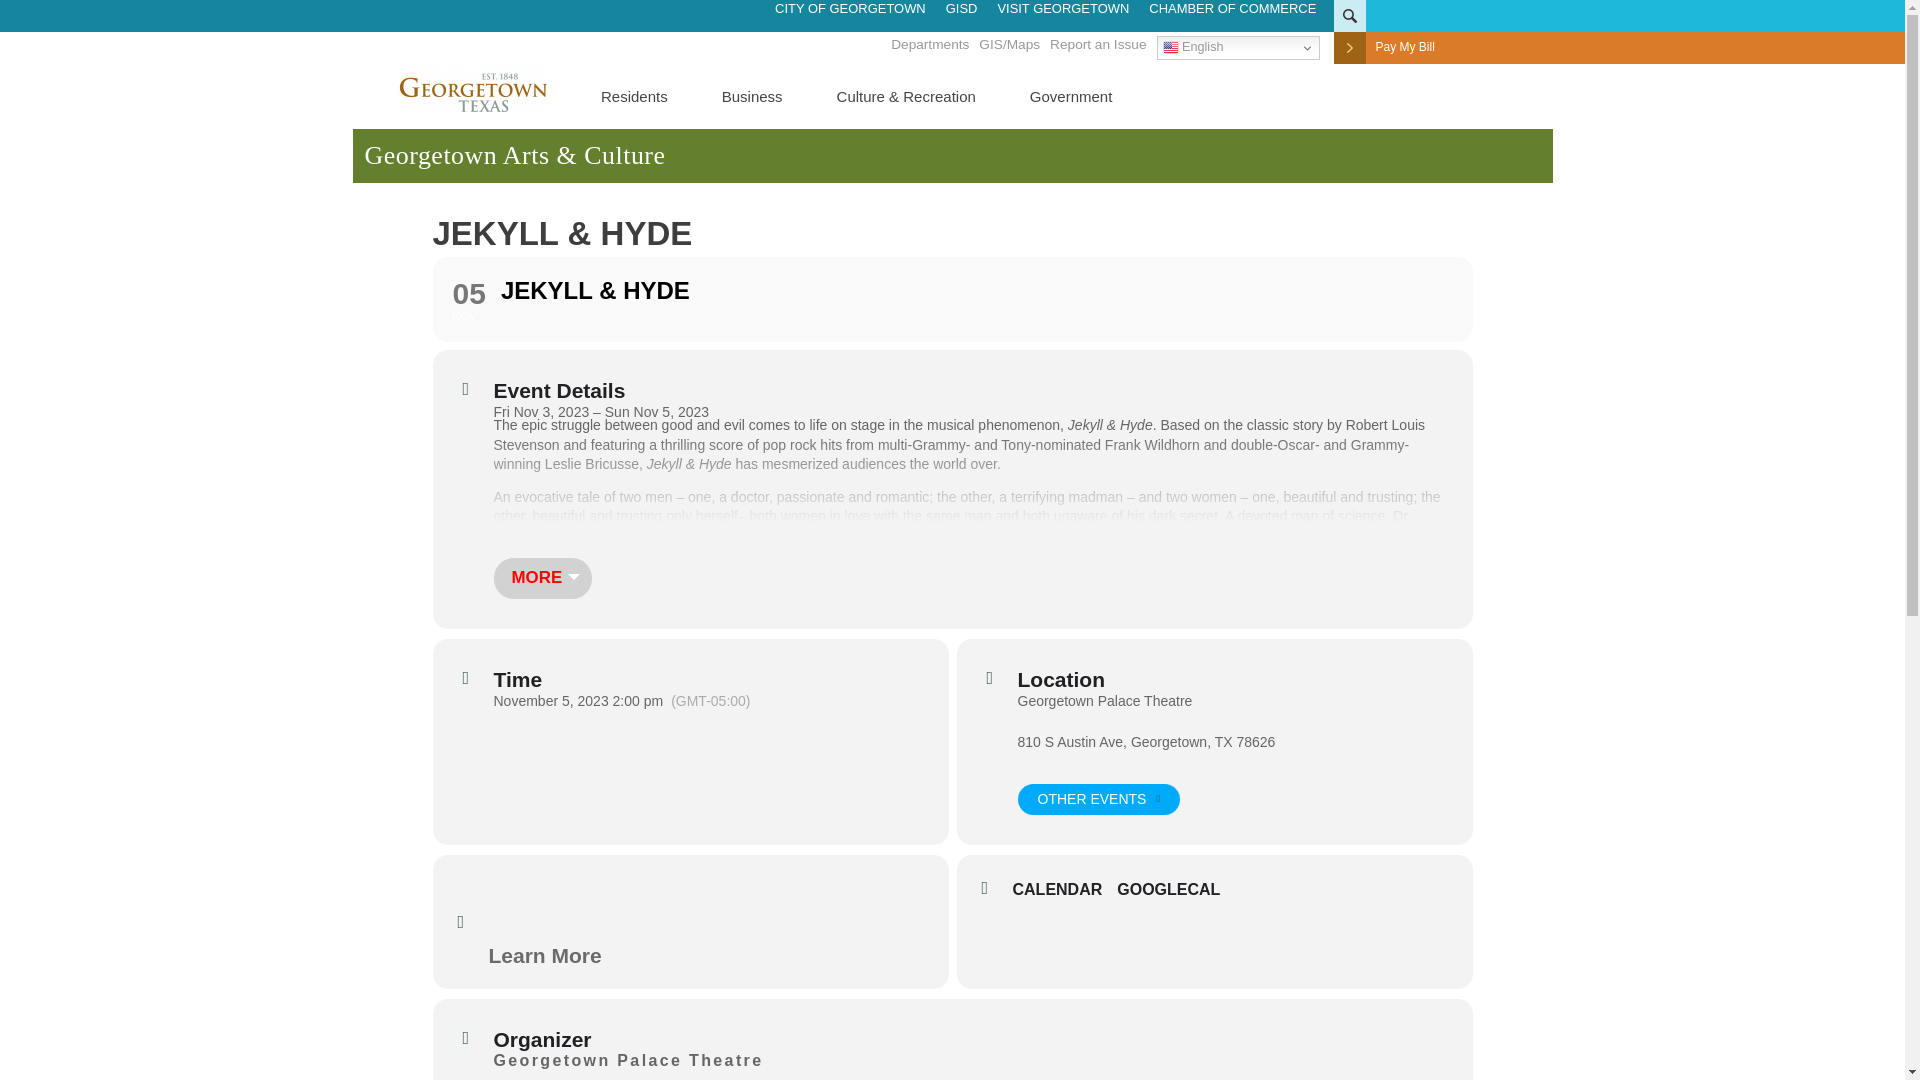 This screenshot has width=1920, height=1080. I want to click on GISD, so click(962, 8).